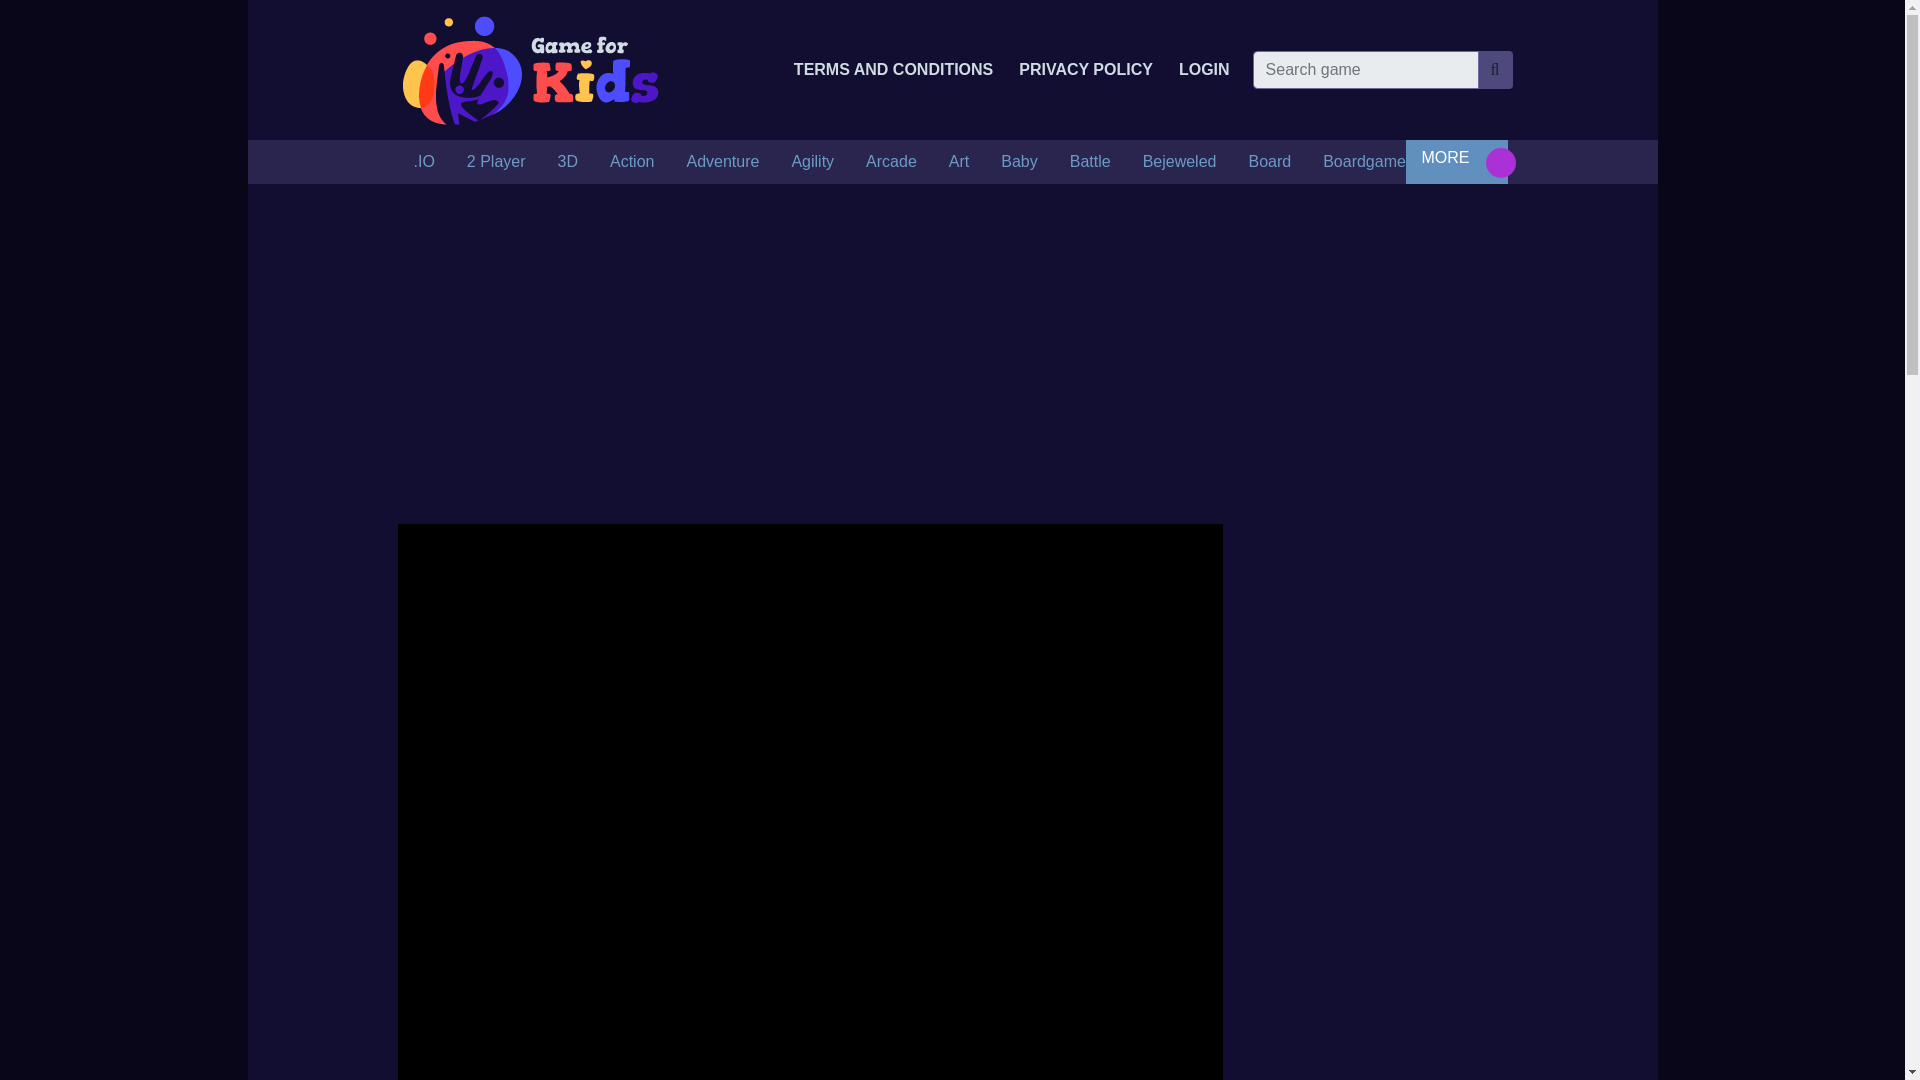  I want to click on Baby, so click(1018, 162).